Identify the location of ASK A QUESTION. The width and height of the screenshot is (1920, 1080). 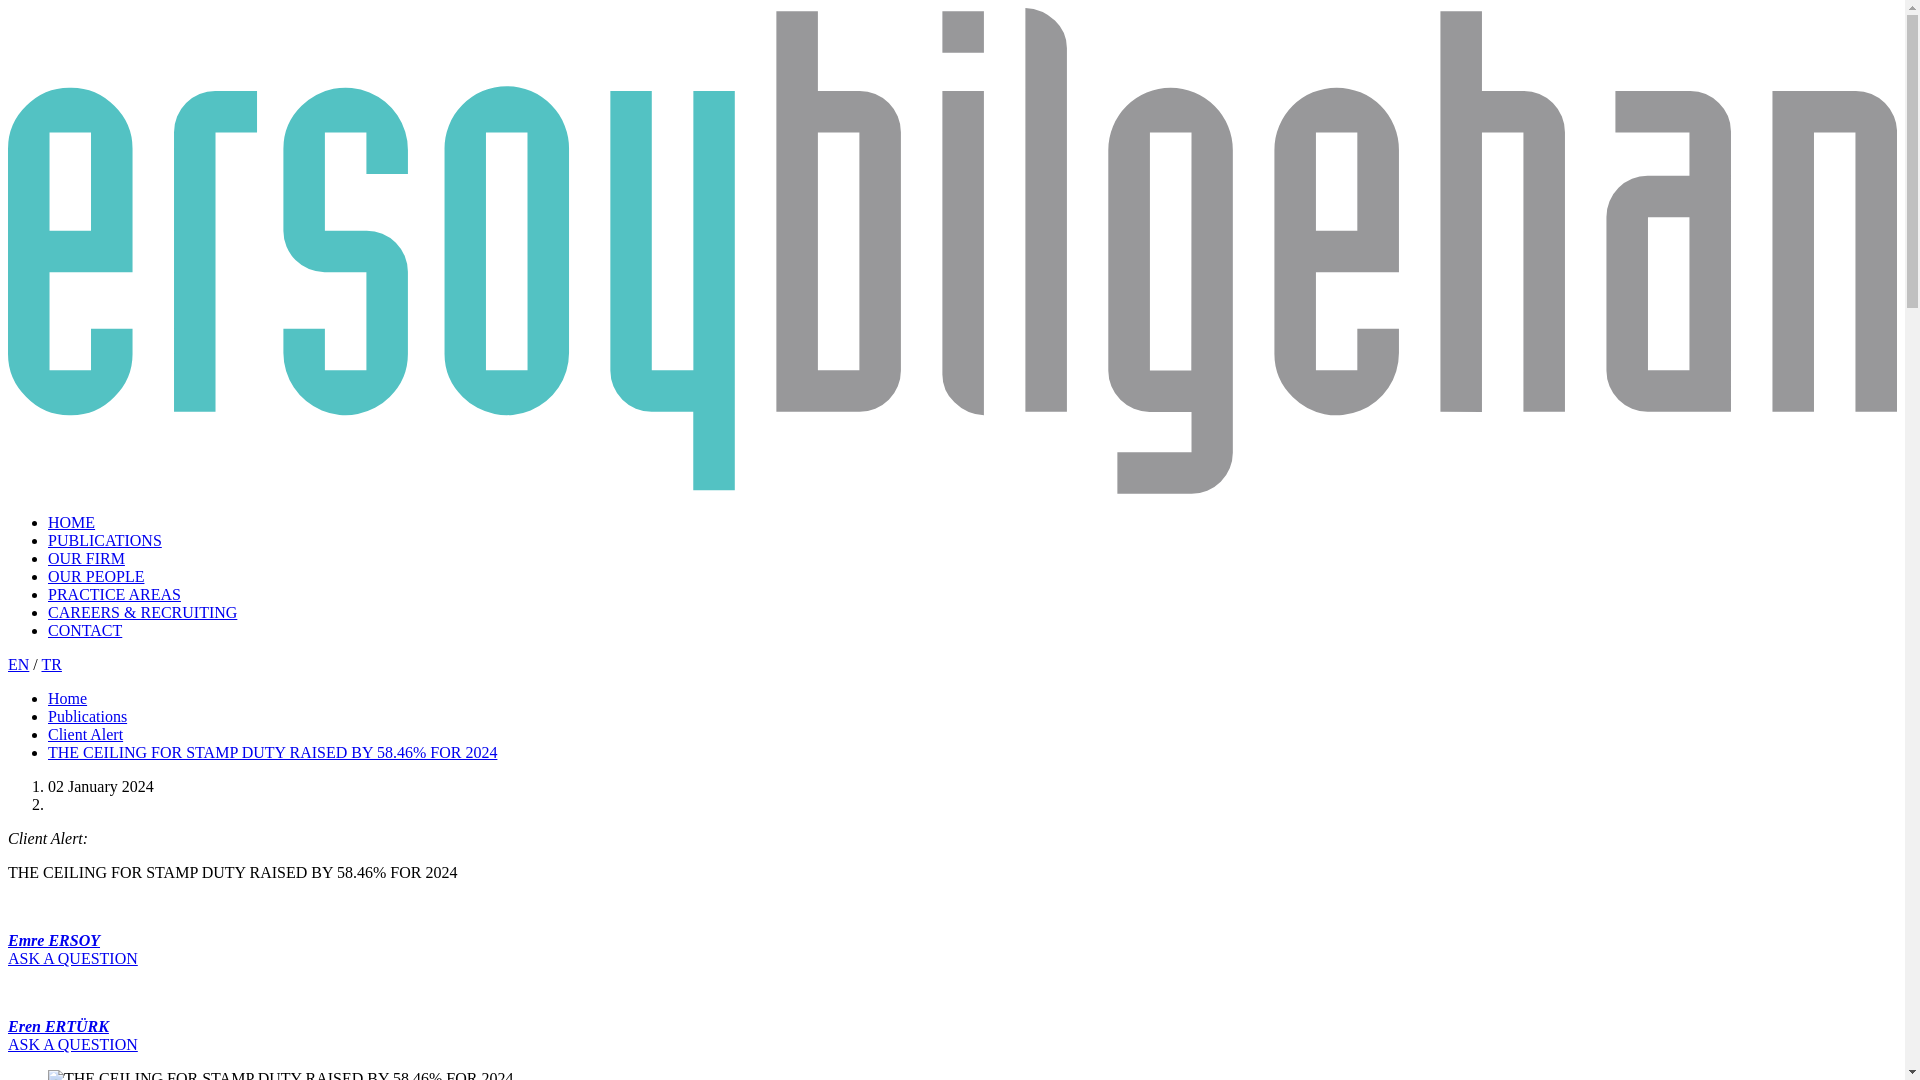
(72, 958).